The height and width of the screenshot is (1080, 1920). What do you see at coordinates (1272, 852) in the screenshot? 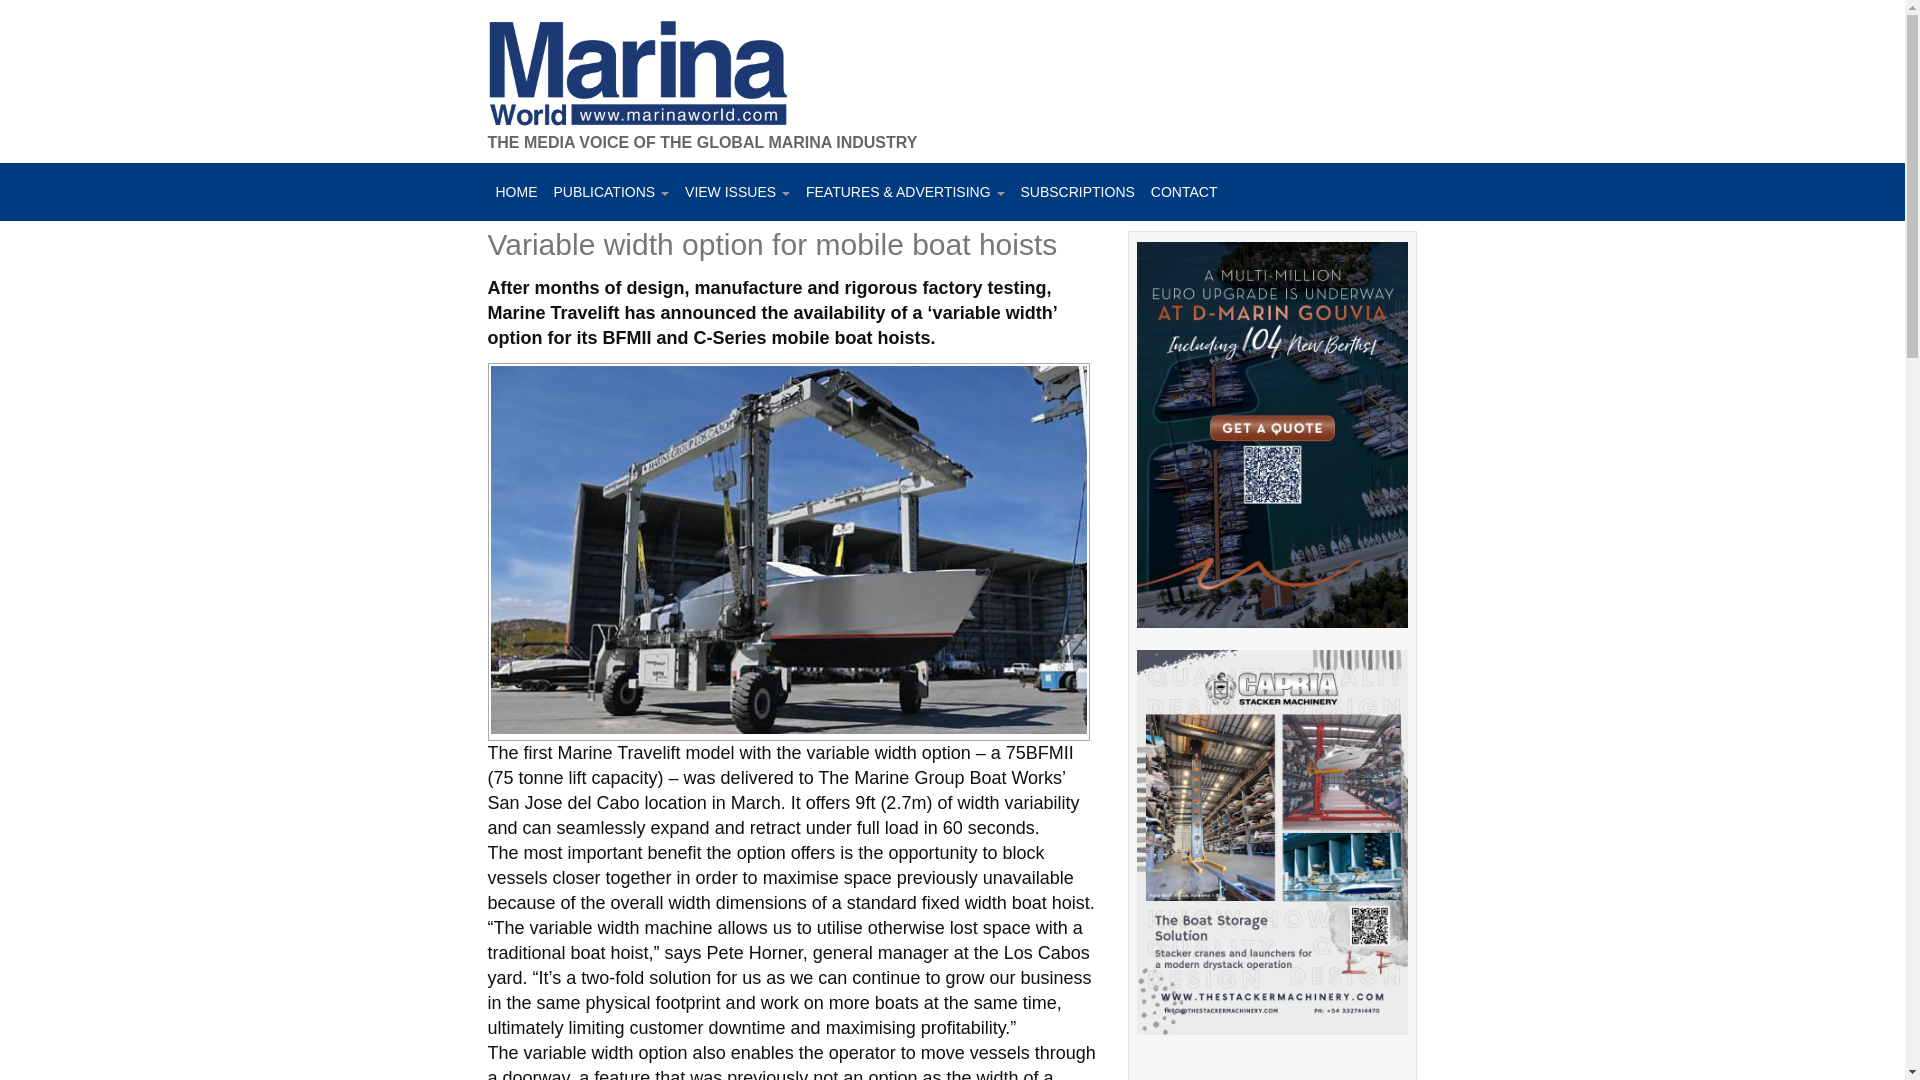
I see `www.domingocapria.com` at bounding box center [1272, 852].